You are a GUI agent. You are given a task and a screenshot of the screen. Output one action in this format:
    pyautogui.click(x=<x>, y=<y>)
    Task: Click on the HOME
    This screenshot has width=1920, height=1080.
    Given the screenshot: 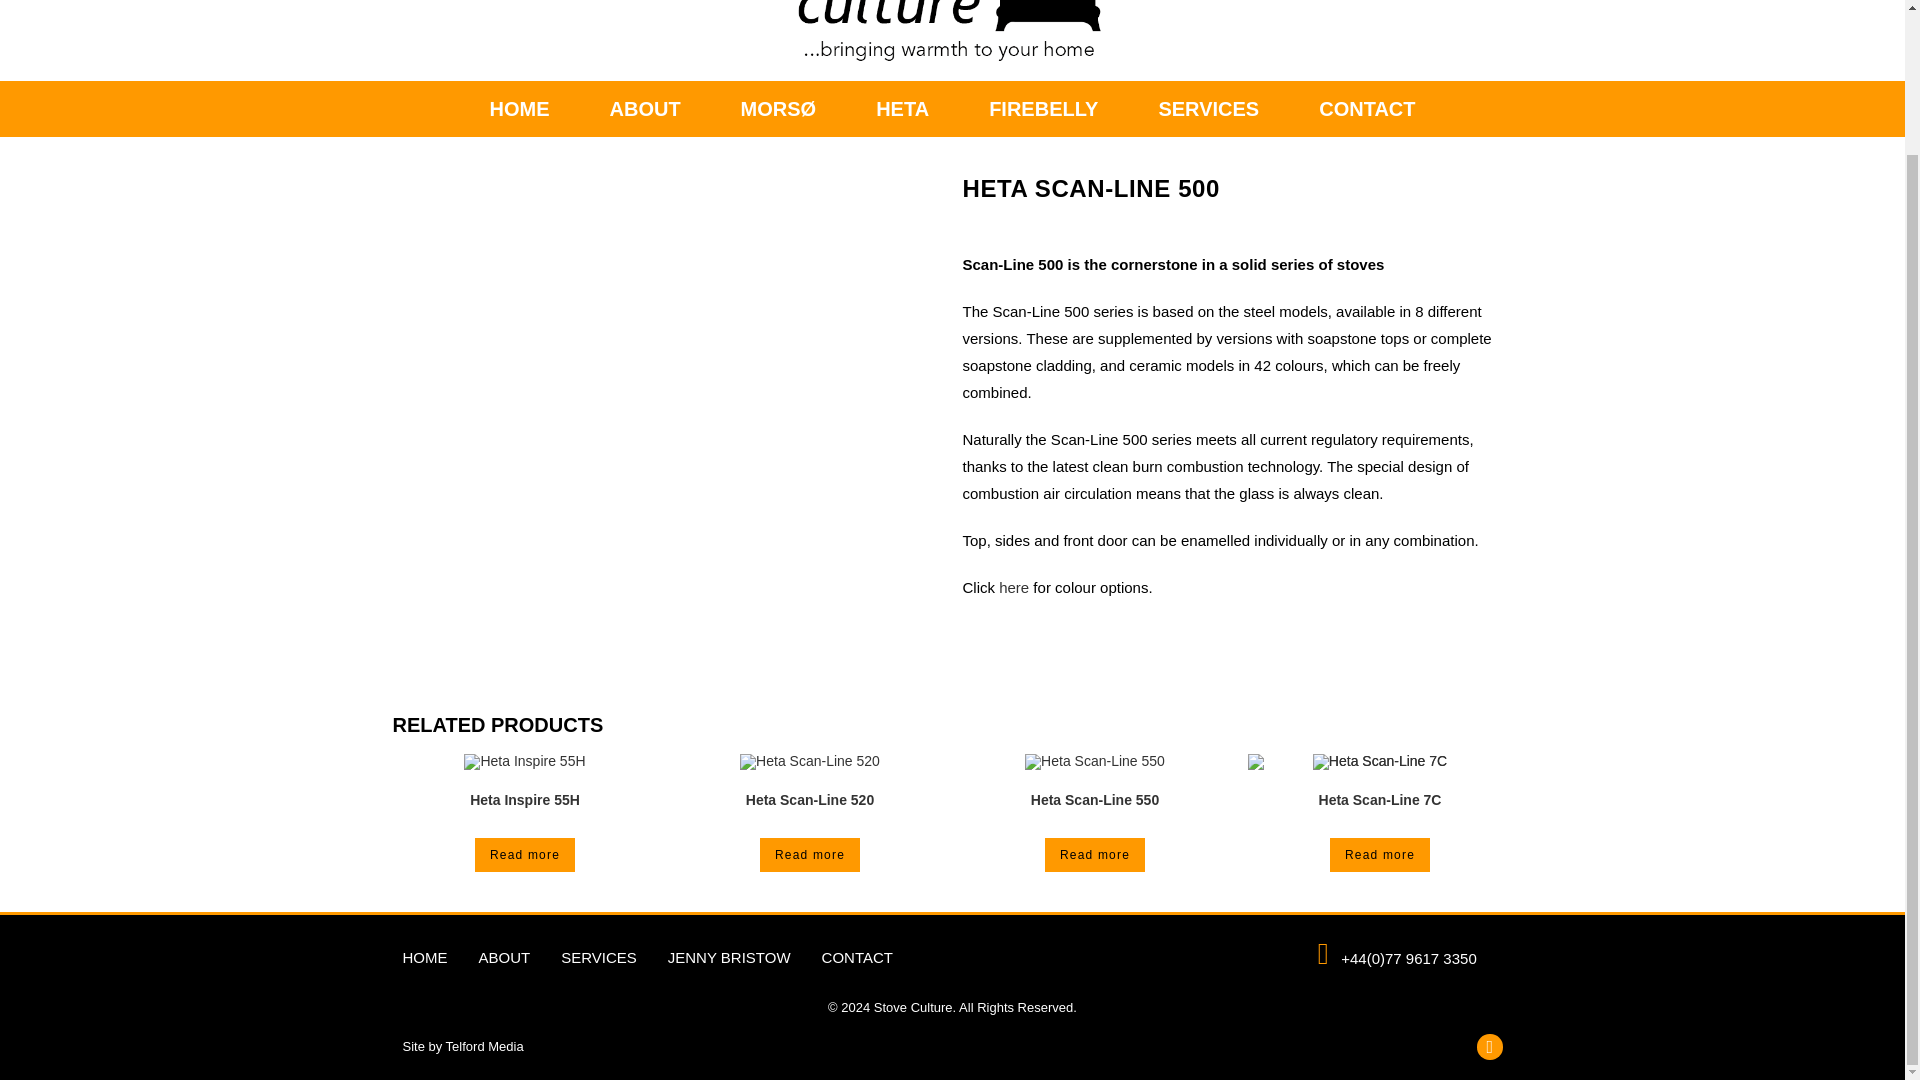 What is the action you would take?
    pyautogui.click(x=520, y=109)
    